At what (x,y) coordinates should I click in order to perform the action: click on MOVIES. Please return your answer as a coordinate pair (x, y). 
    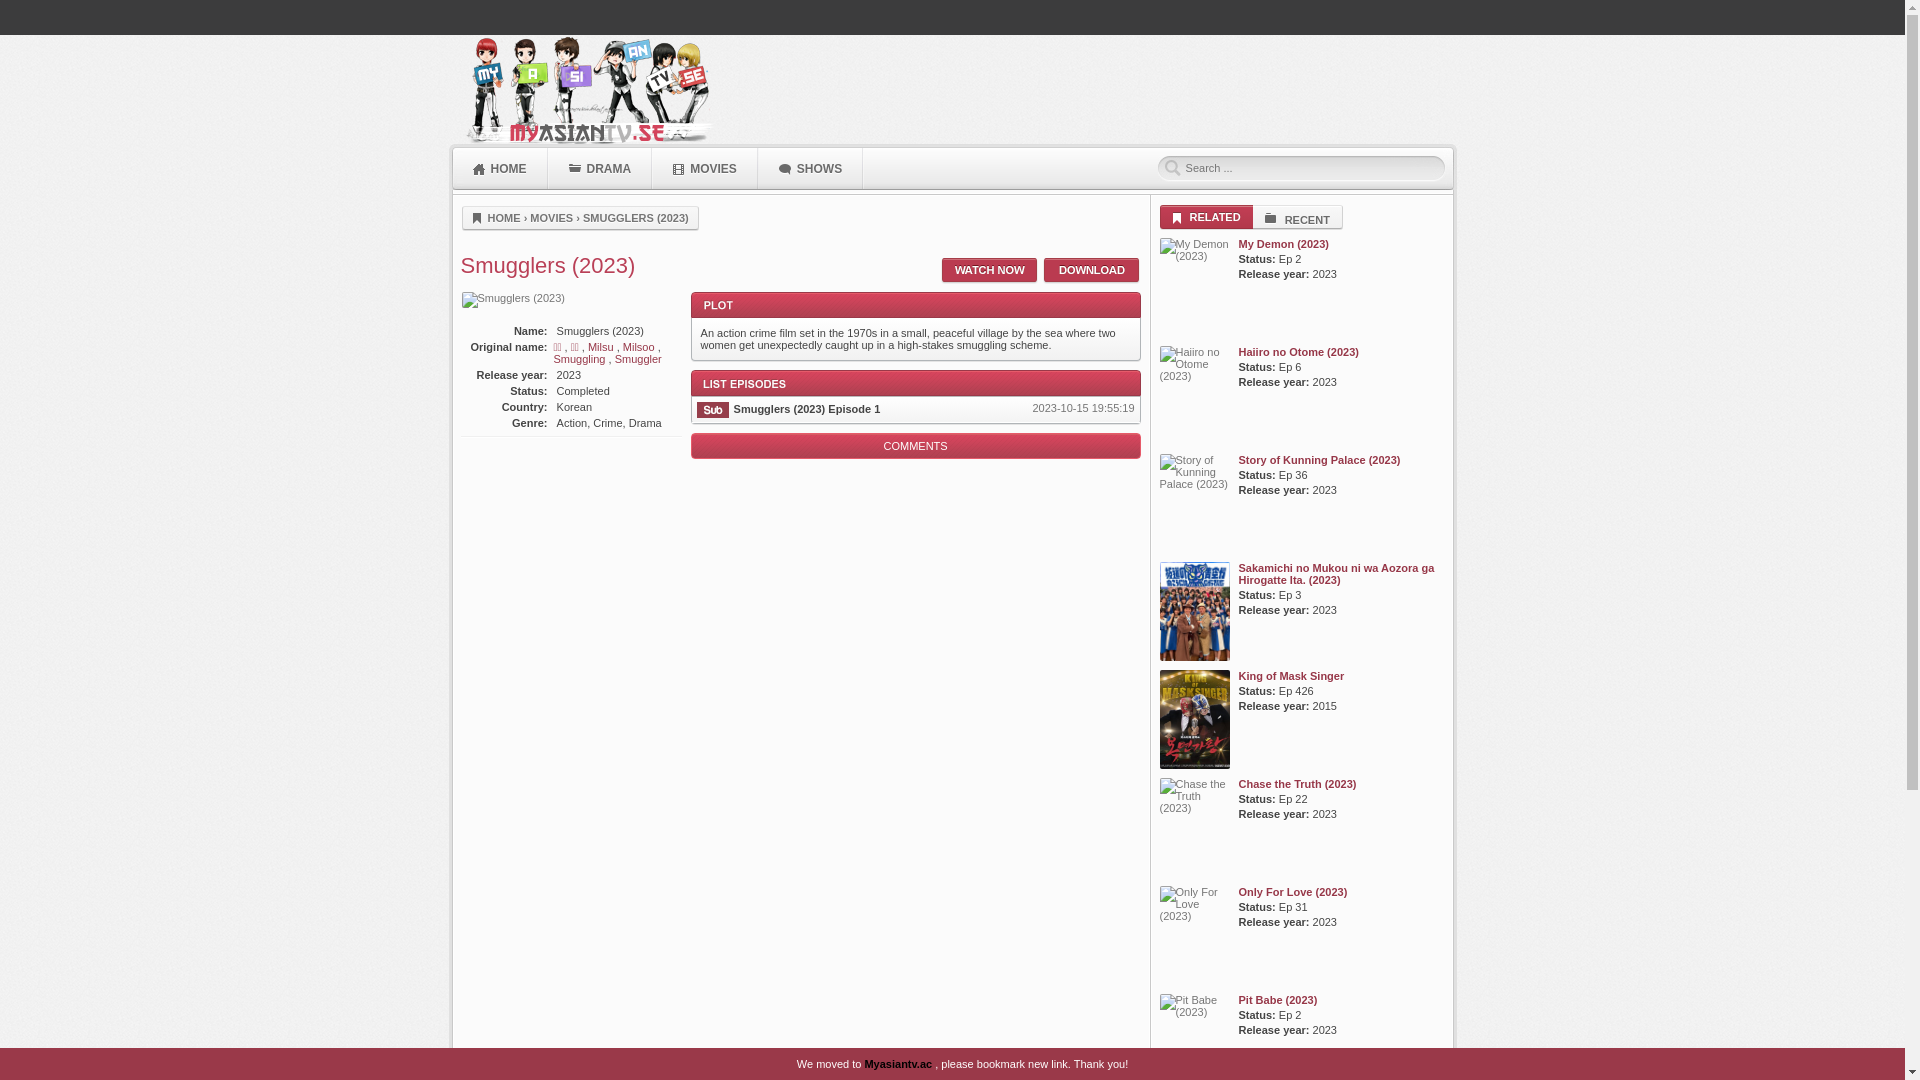
    Looking at the image, I should click on (706, 176).